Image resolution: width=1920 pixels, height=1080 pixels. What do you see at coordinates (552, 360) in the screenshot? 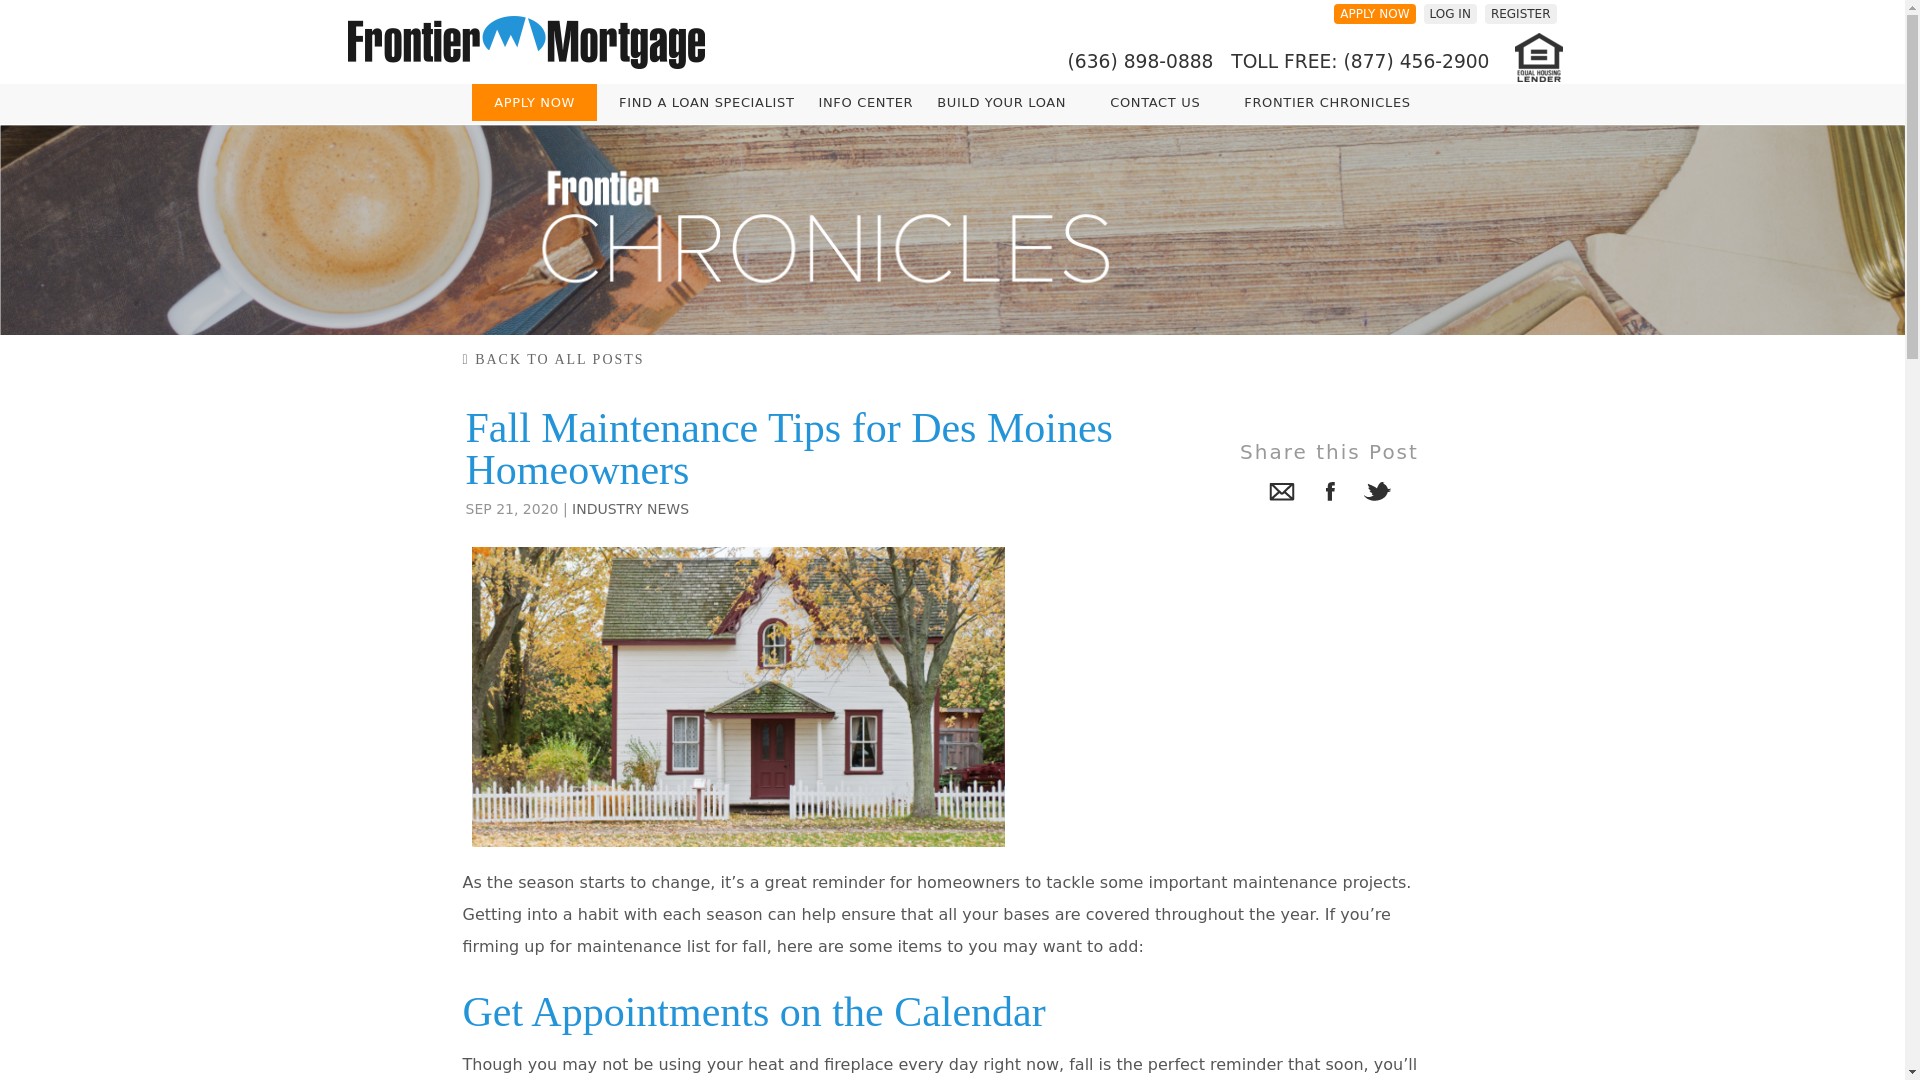
I see `BACK TO ALL POSTS` at bounding box center [552, 360].